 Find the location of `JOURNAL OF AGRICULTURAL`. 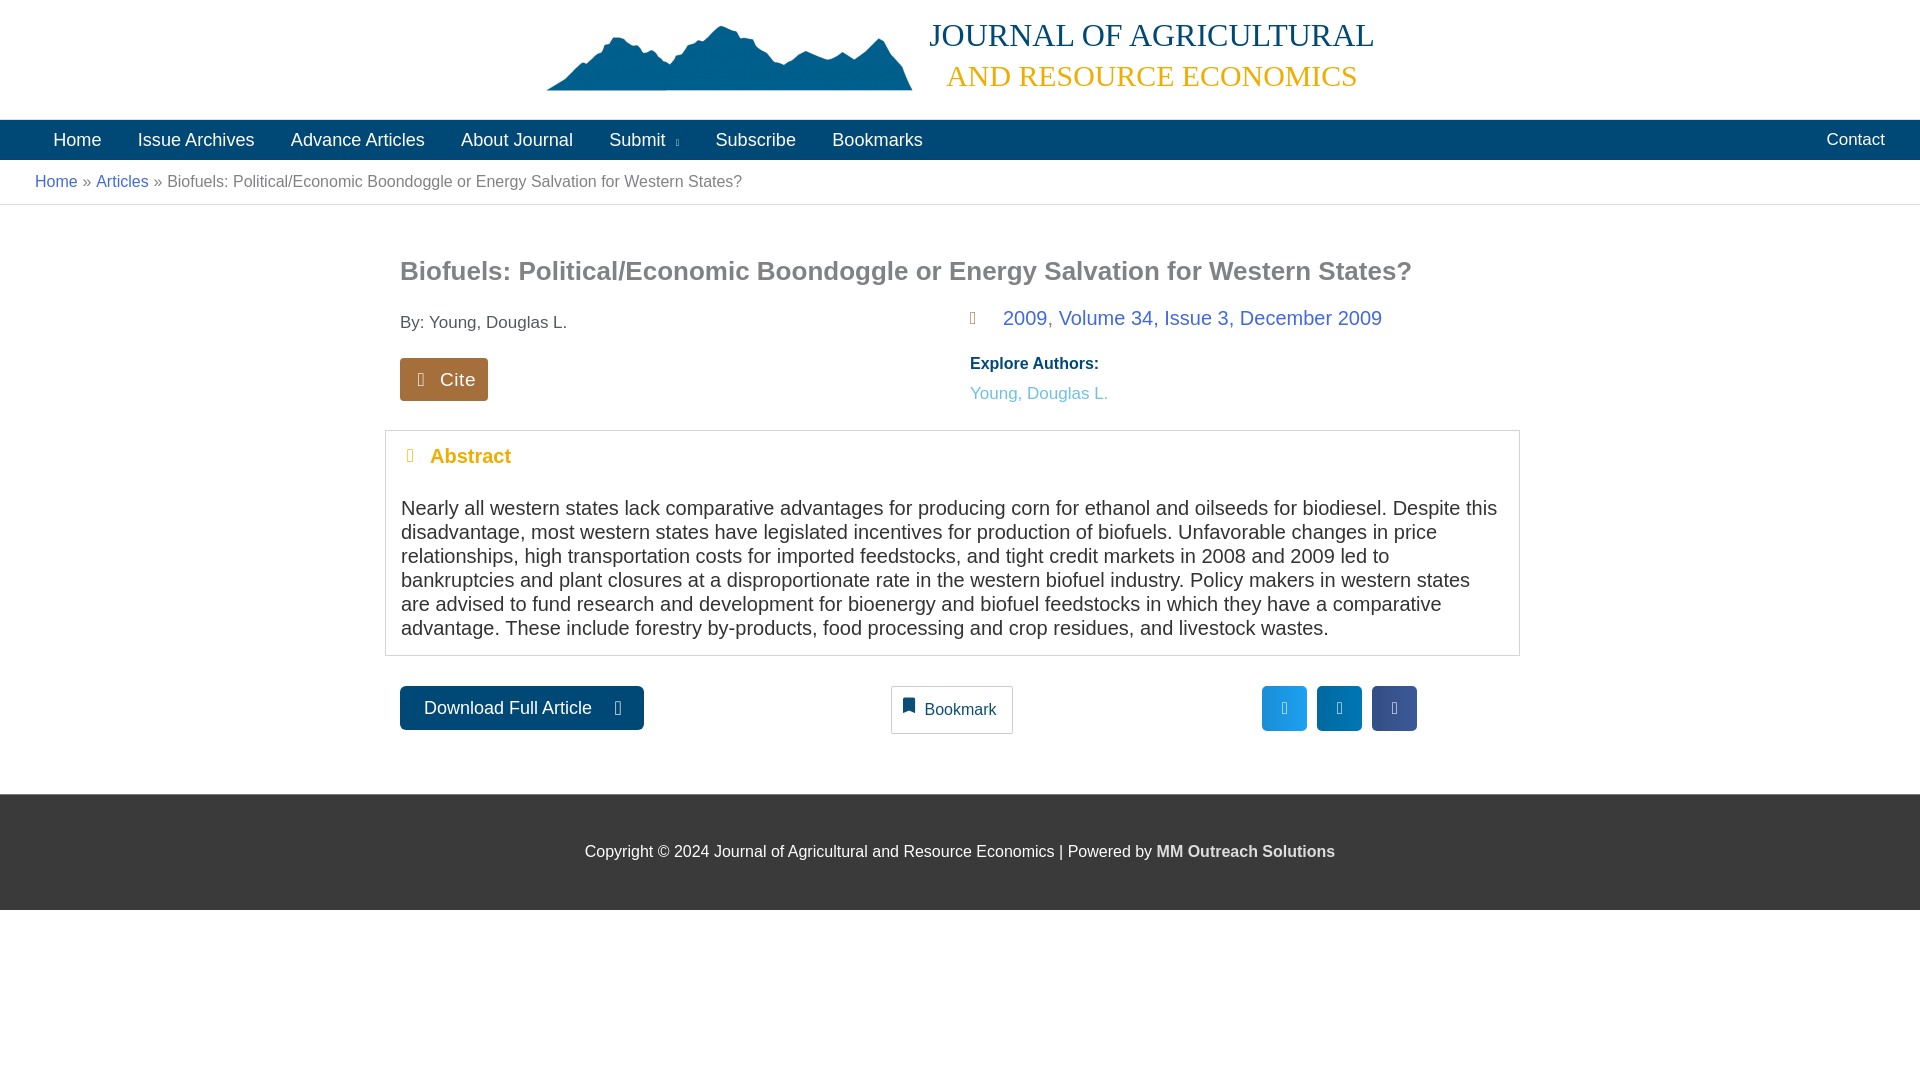

JOURNAL OF AGRICULTURAL is located at coordinates (1152, 34).